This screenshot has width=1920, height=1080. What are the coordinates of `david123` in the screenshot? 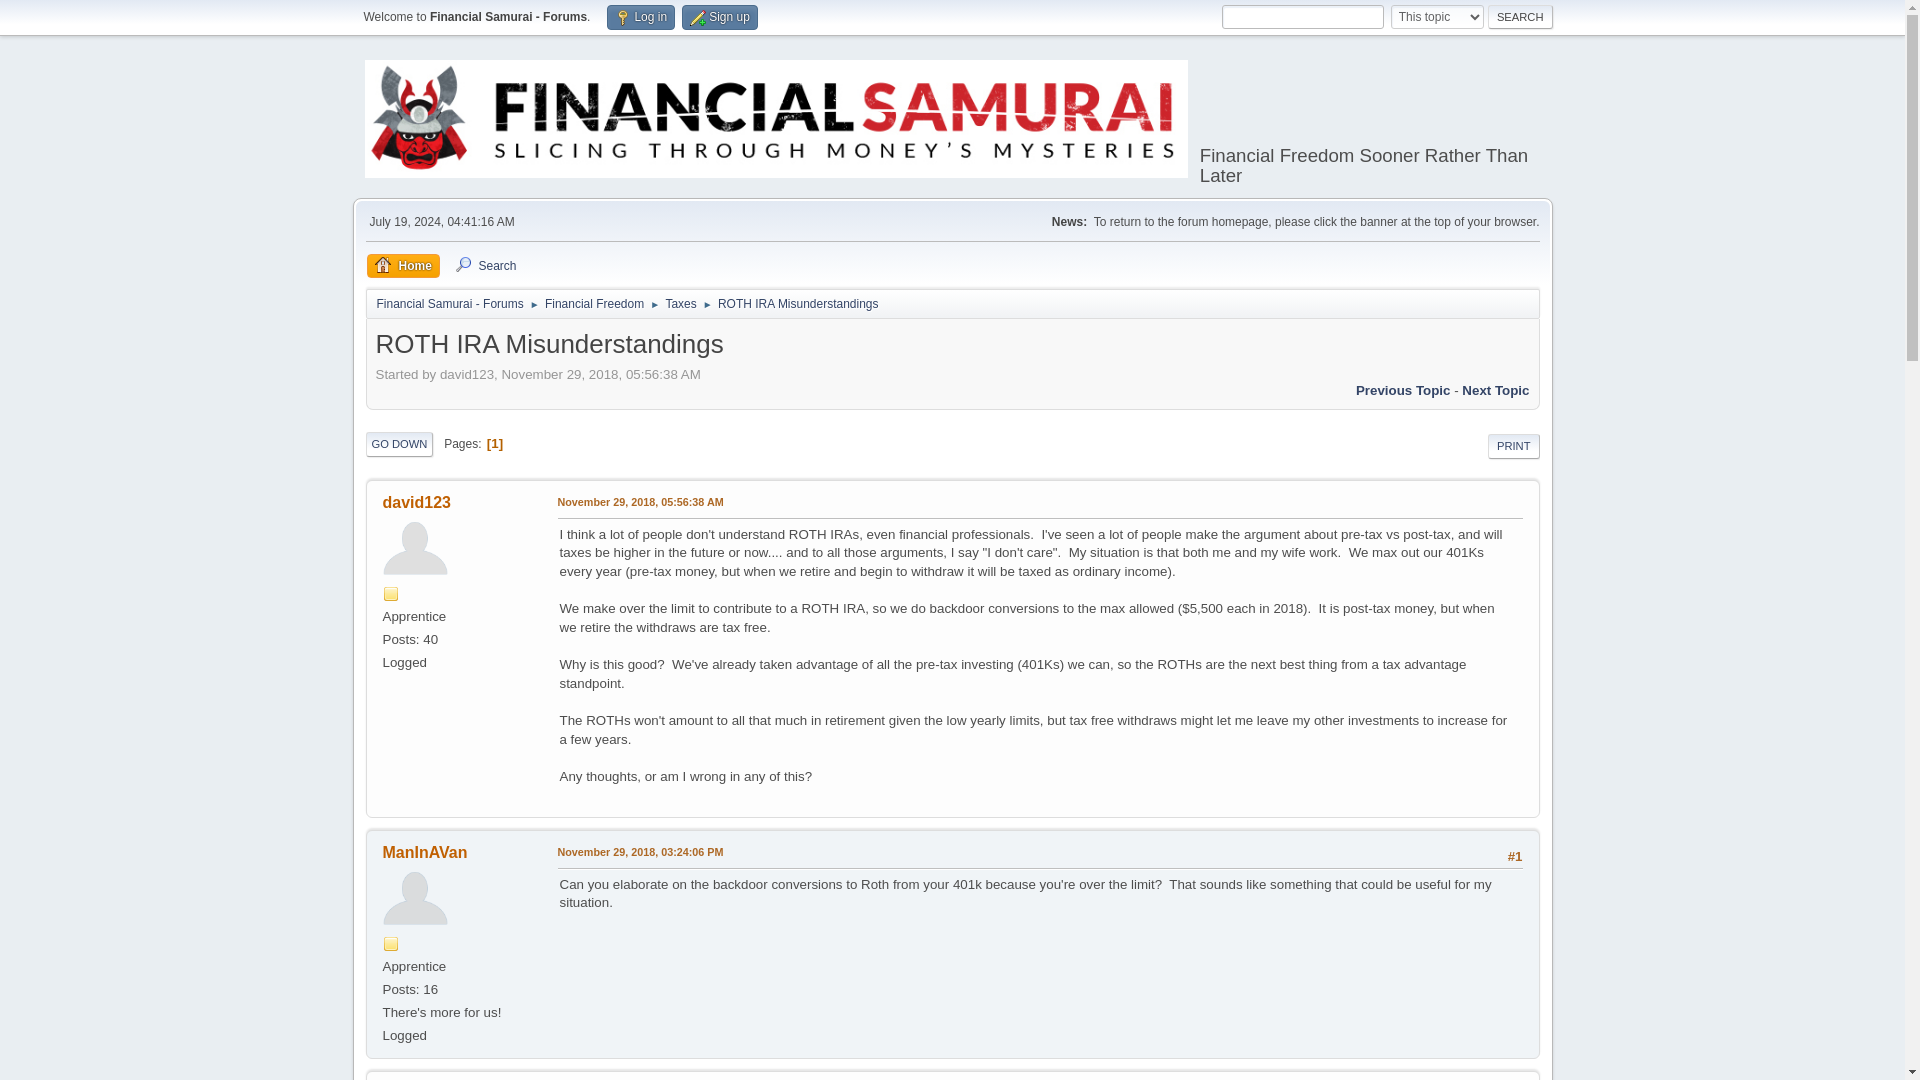 It's located at (416, 502).